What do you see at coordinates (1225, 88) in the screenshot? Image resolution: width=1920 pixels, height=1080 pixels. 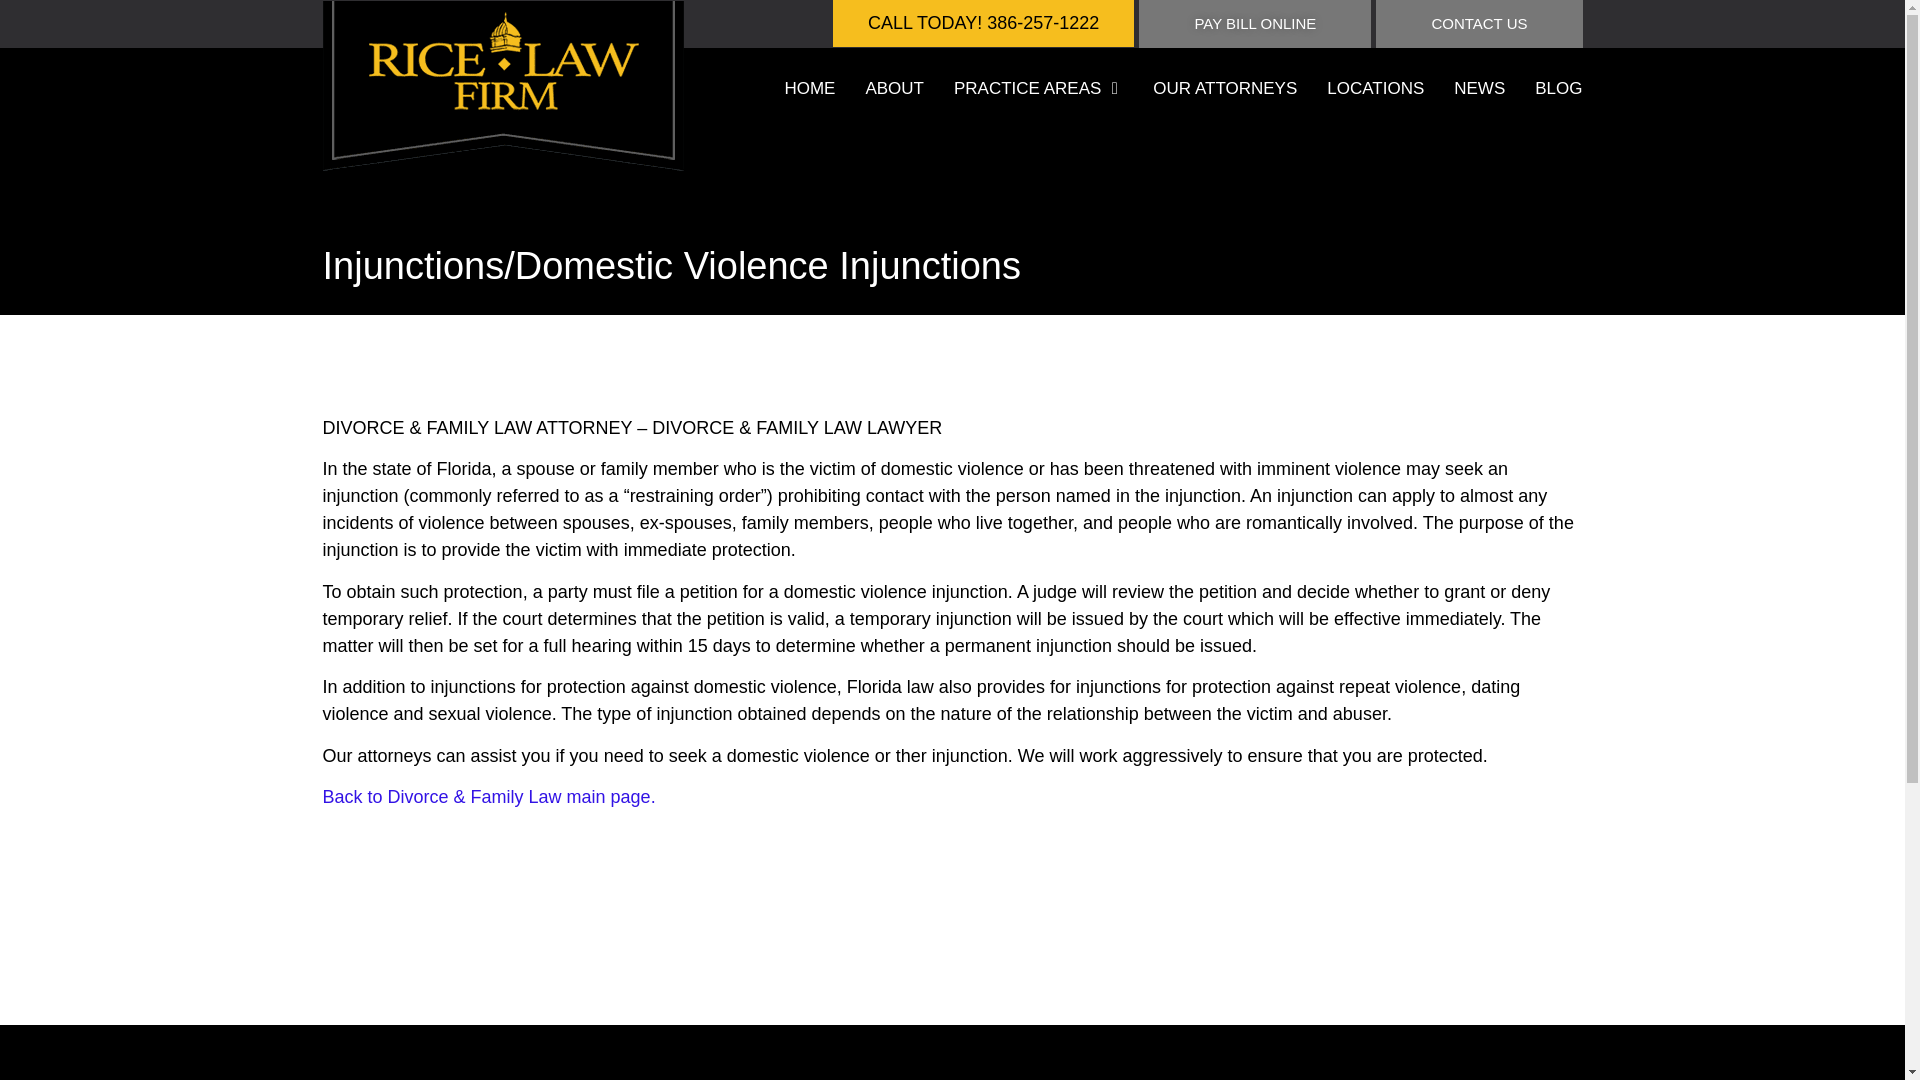 I see `OUR ATTORNEYS` at bounding box center [1225, 88].